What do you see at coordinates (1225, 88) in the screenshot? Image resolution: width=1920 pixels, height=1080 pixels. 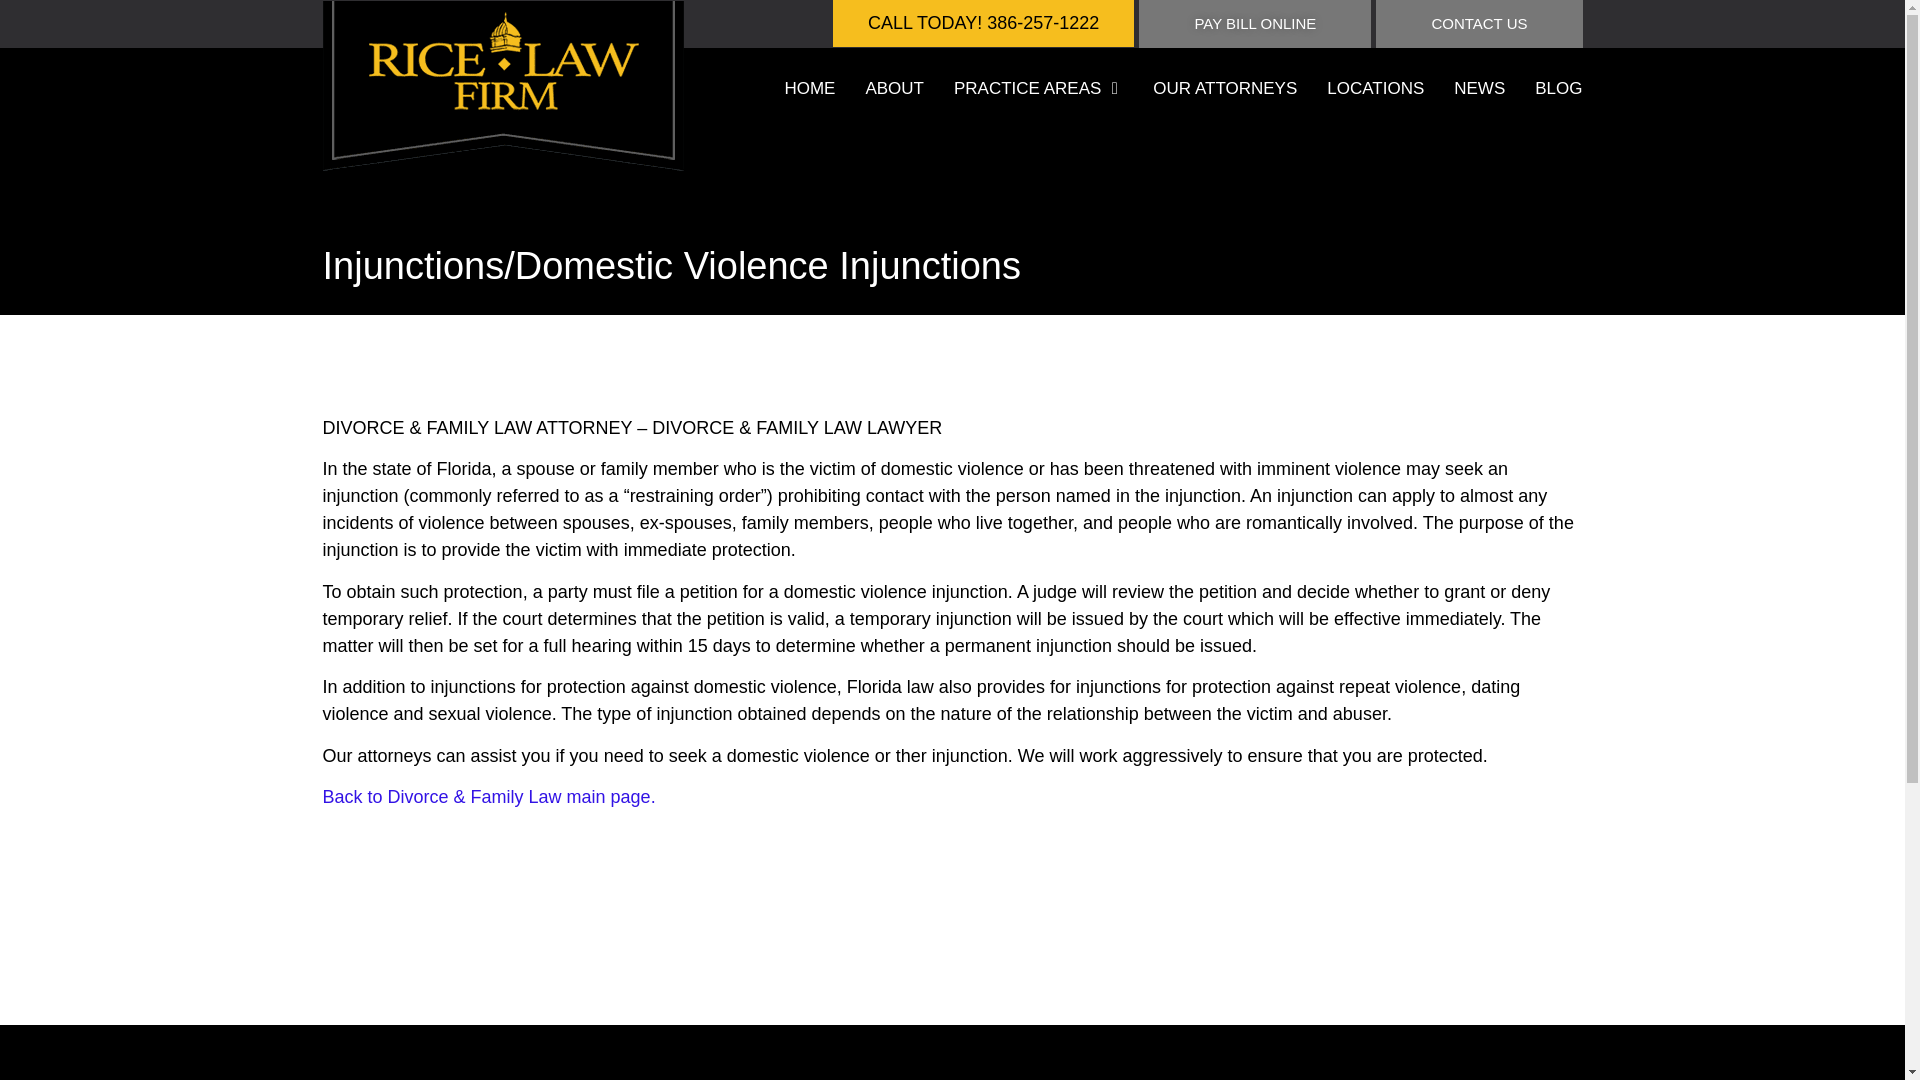 I see `OUR ATTORNEYS` at bounding box center [1225, 88].